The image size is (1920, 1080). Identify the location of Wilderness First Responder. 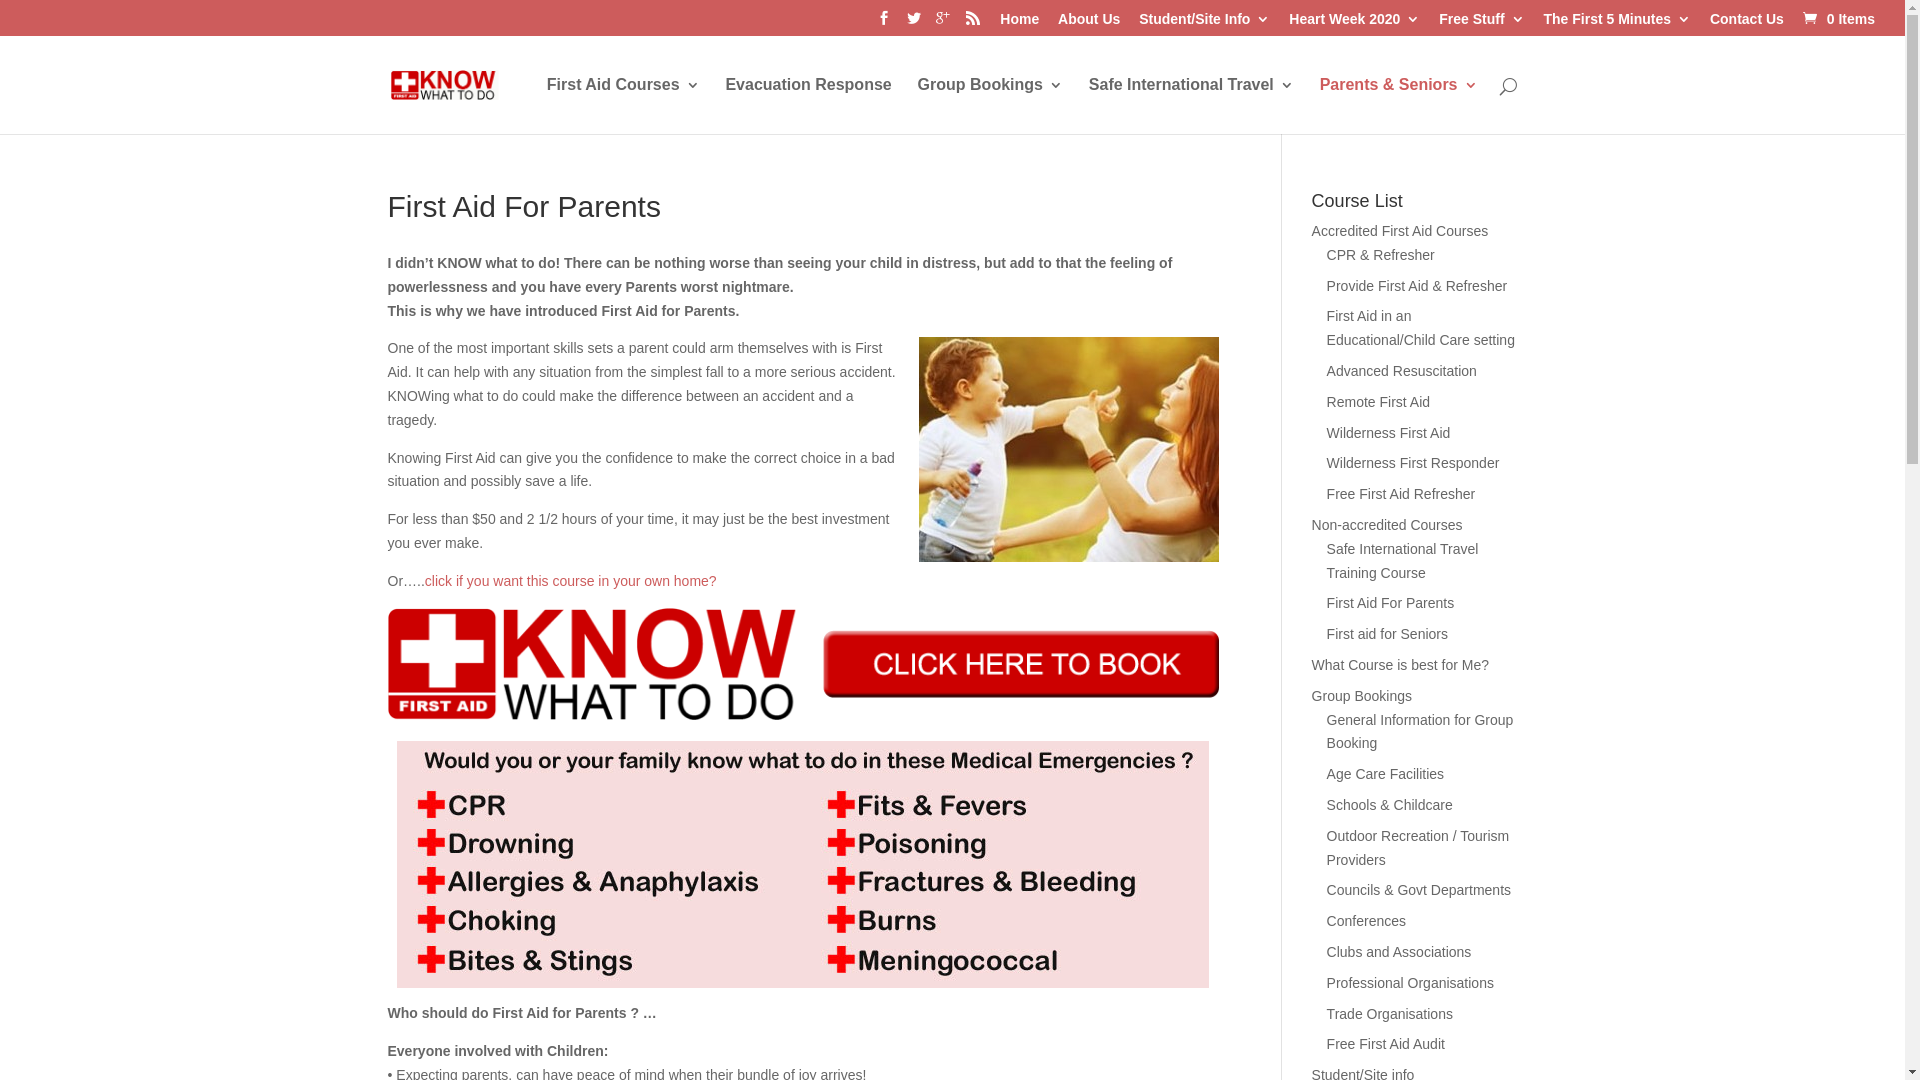
(1414, 463).